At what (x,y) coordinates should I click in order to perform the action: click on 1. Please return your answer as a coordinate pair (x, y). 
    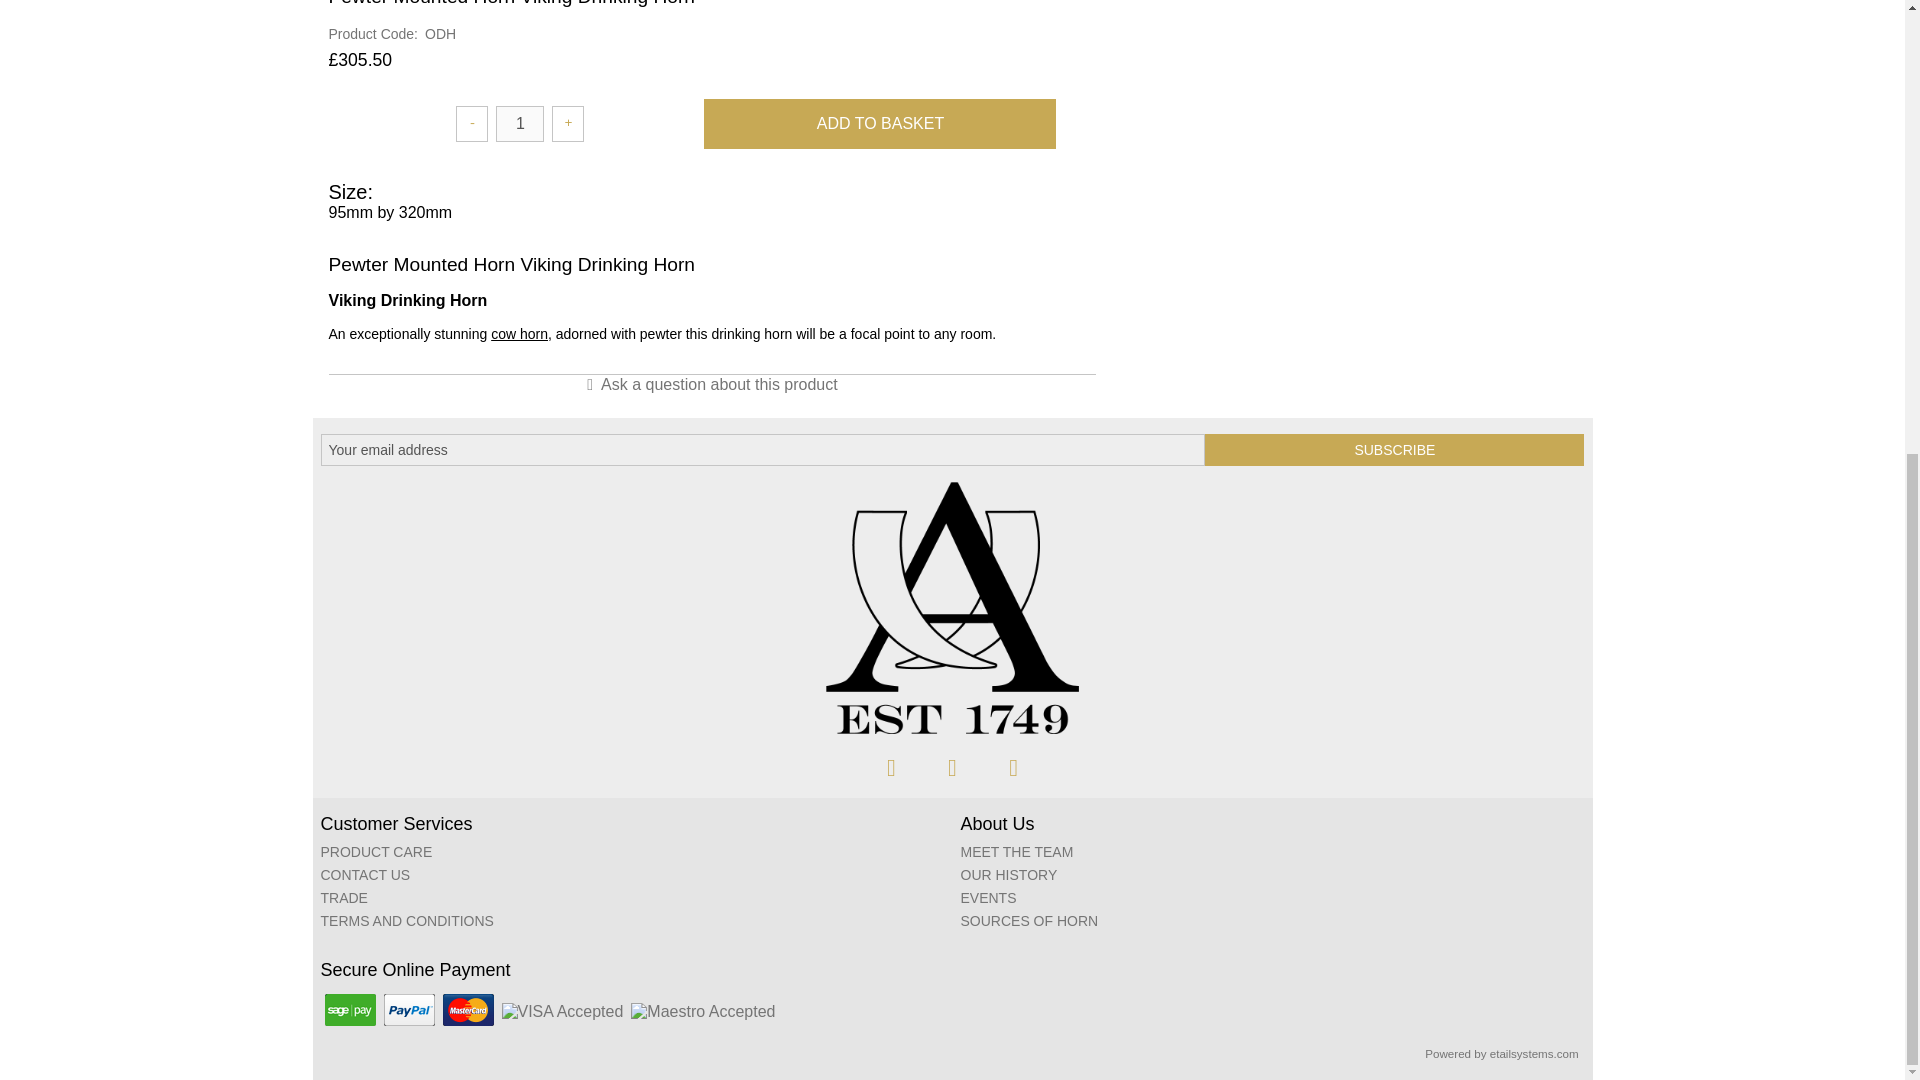
    Looking at the image, I should click on (519, 123).